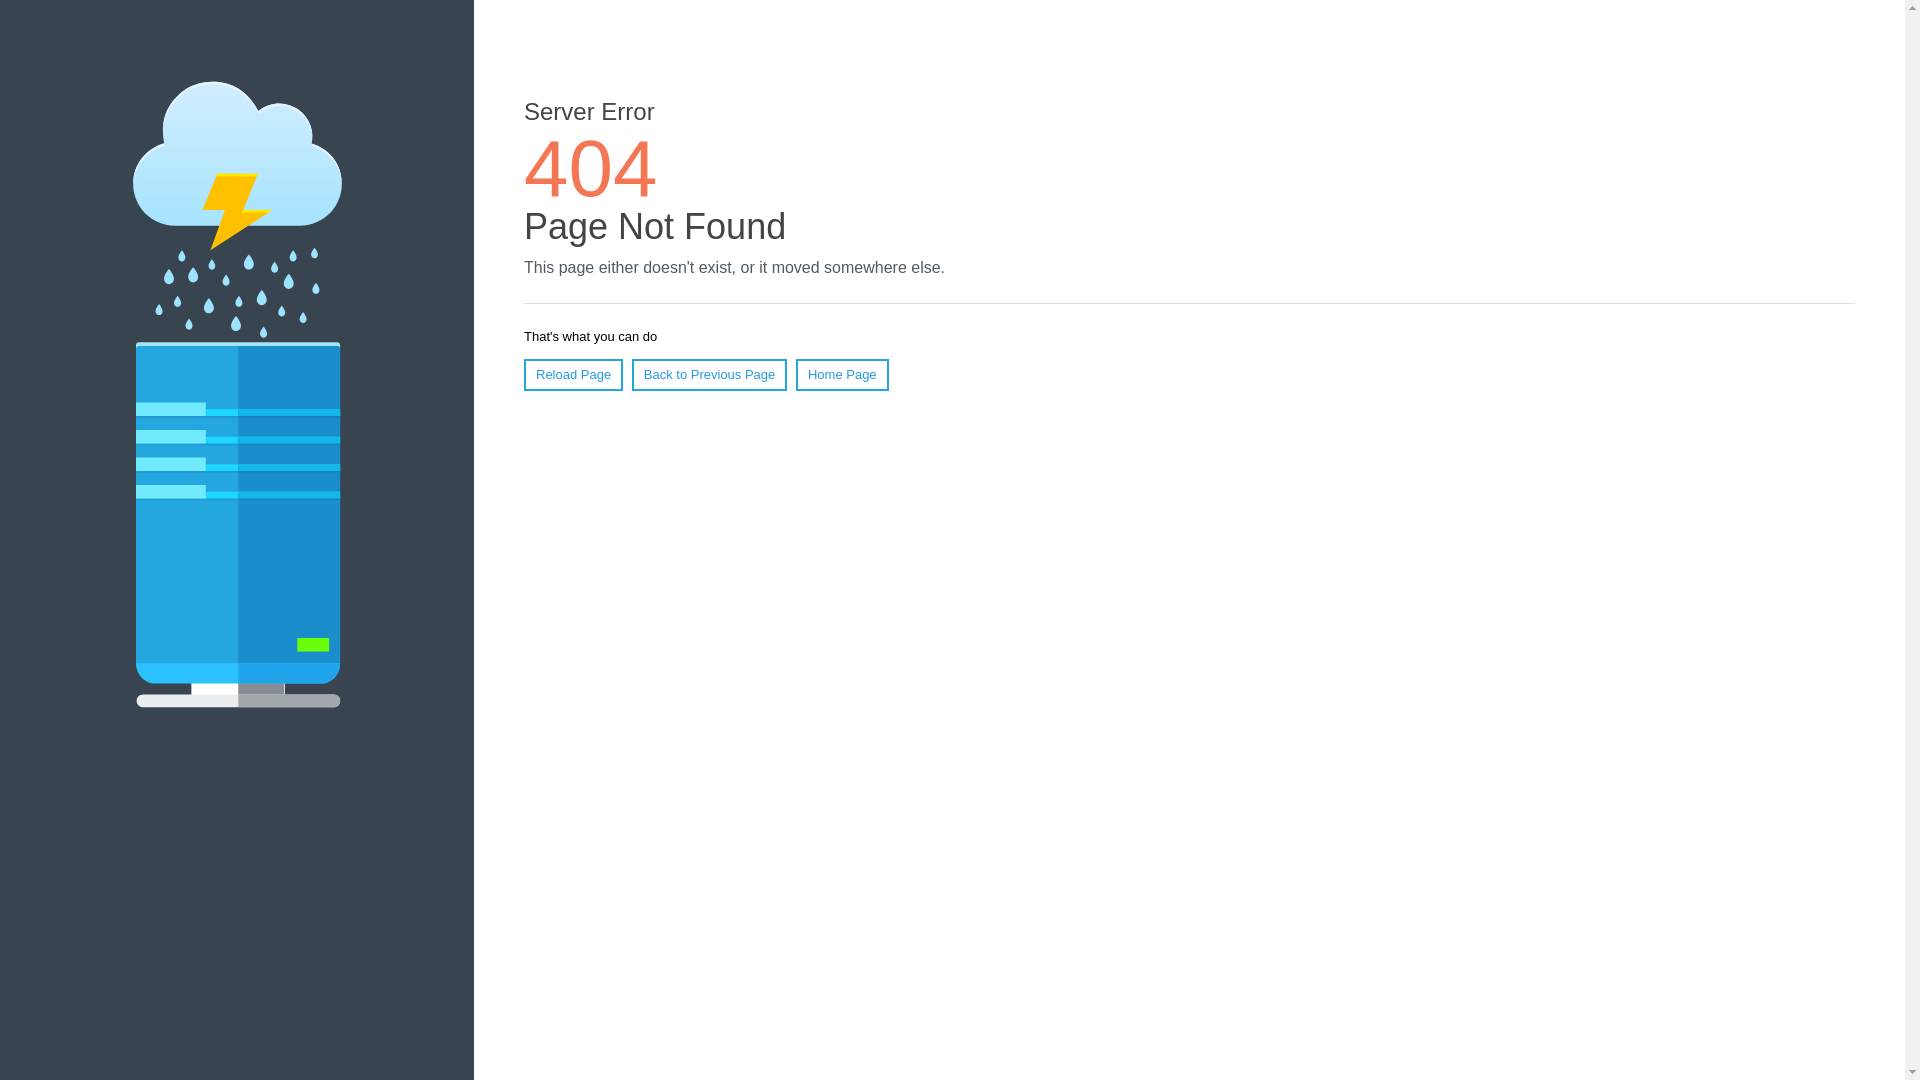  What do you see at coordinates (842, 375) in the screenshot?
I see `Home Page` at bounding box center [842, 375].